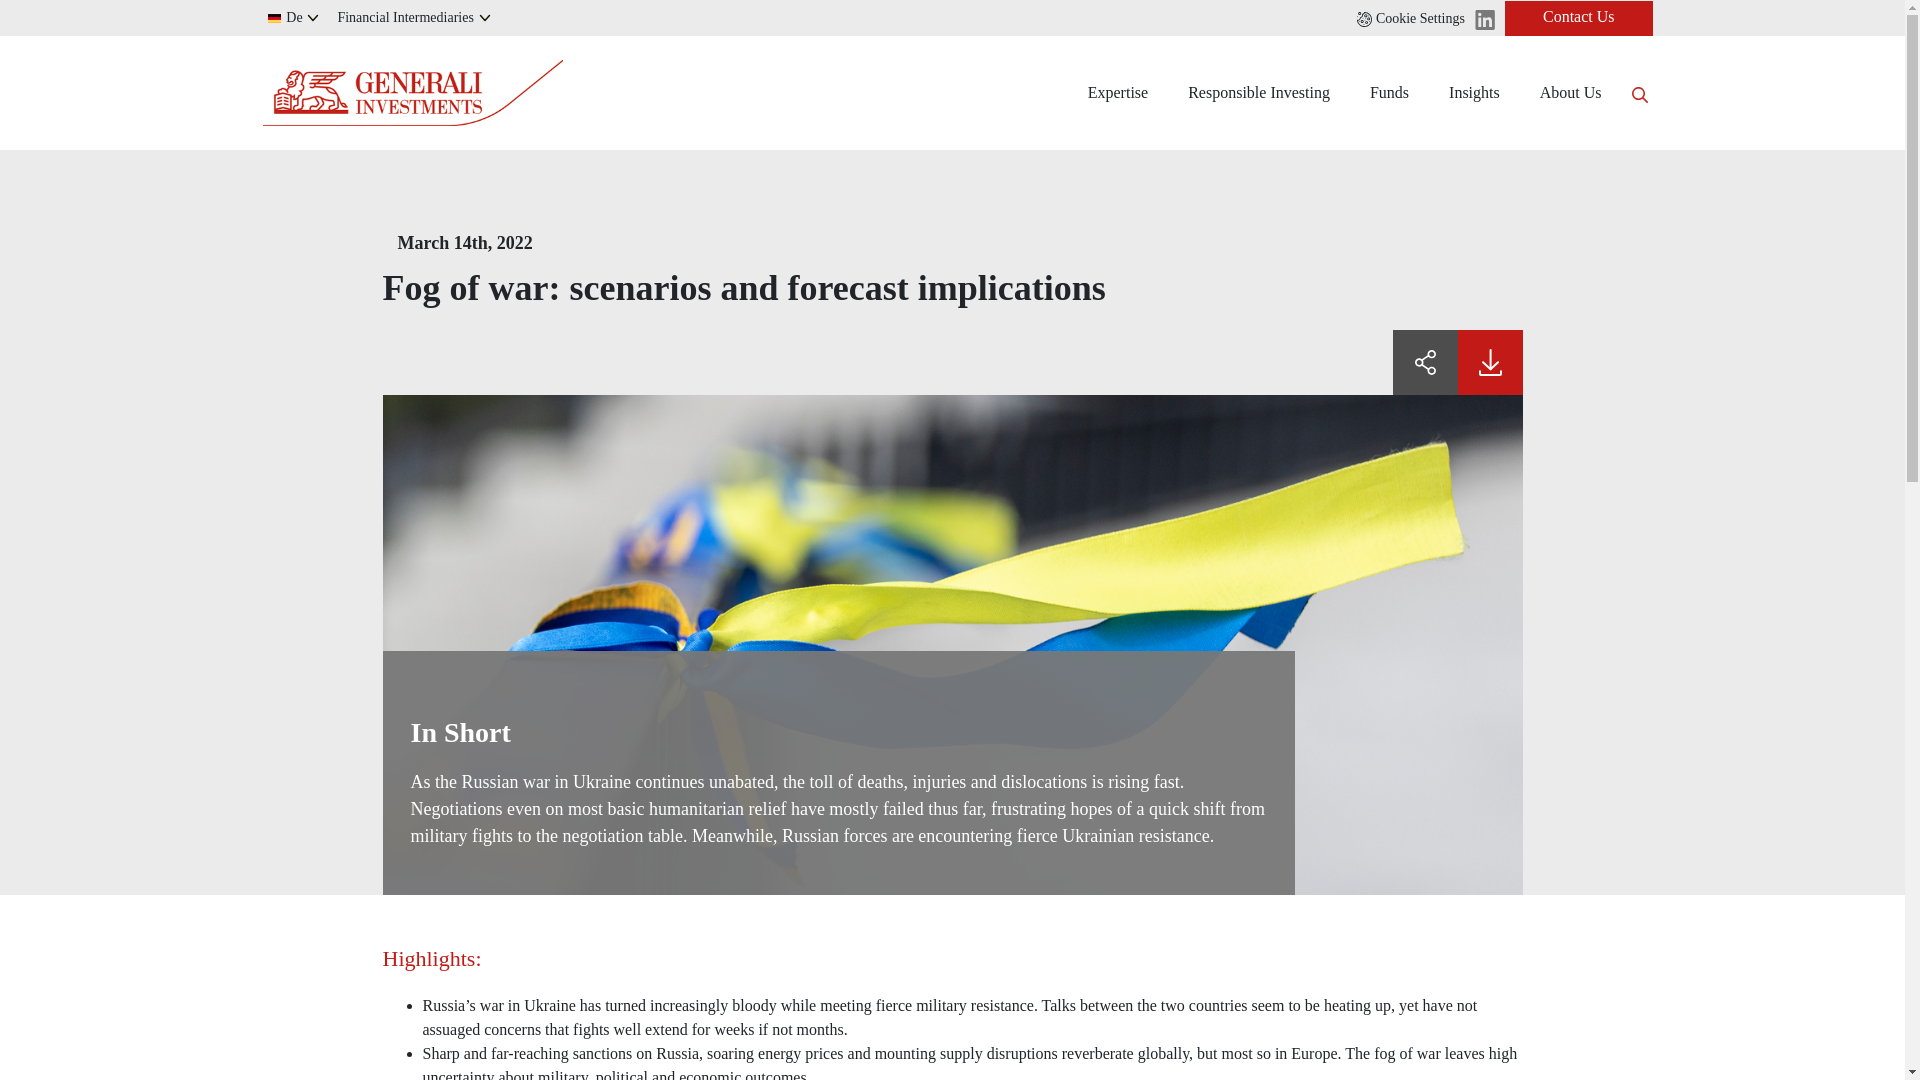 The width and height of the screenshot is (1920, 1080). Describe the element at coordinates (1579, 17) in the screenshot. I see `Contact Us` at that location.